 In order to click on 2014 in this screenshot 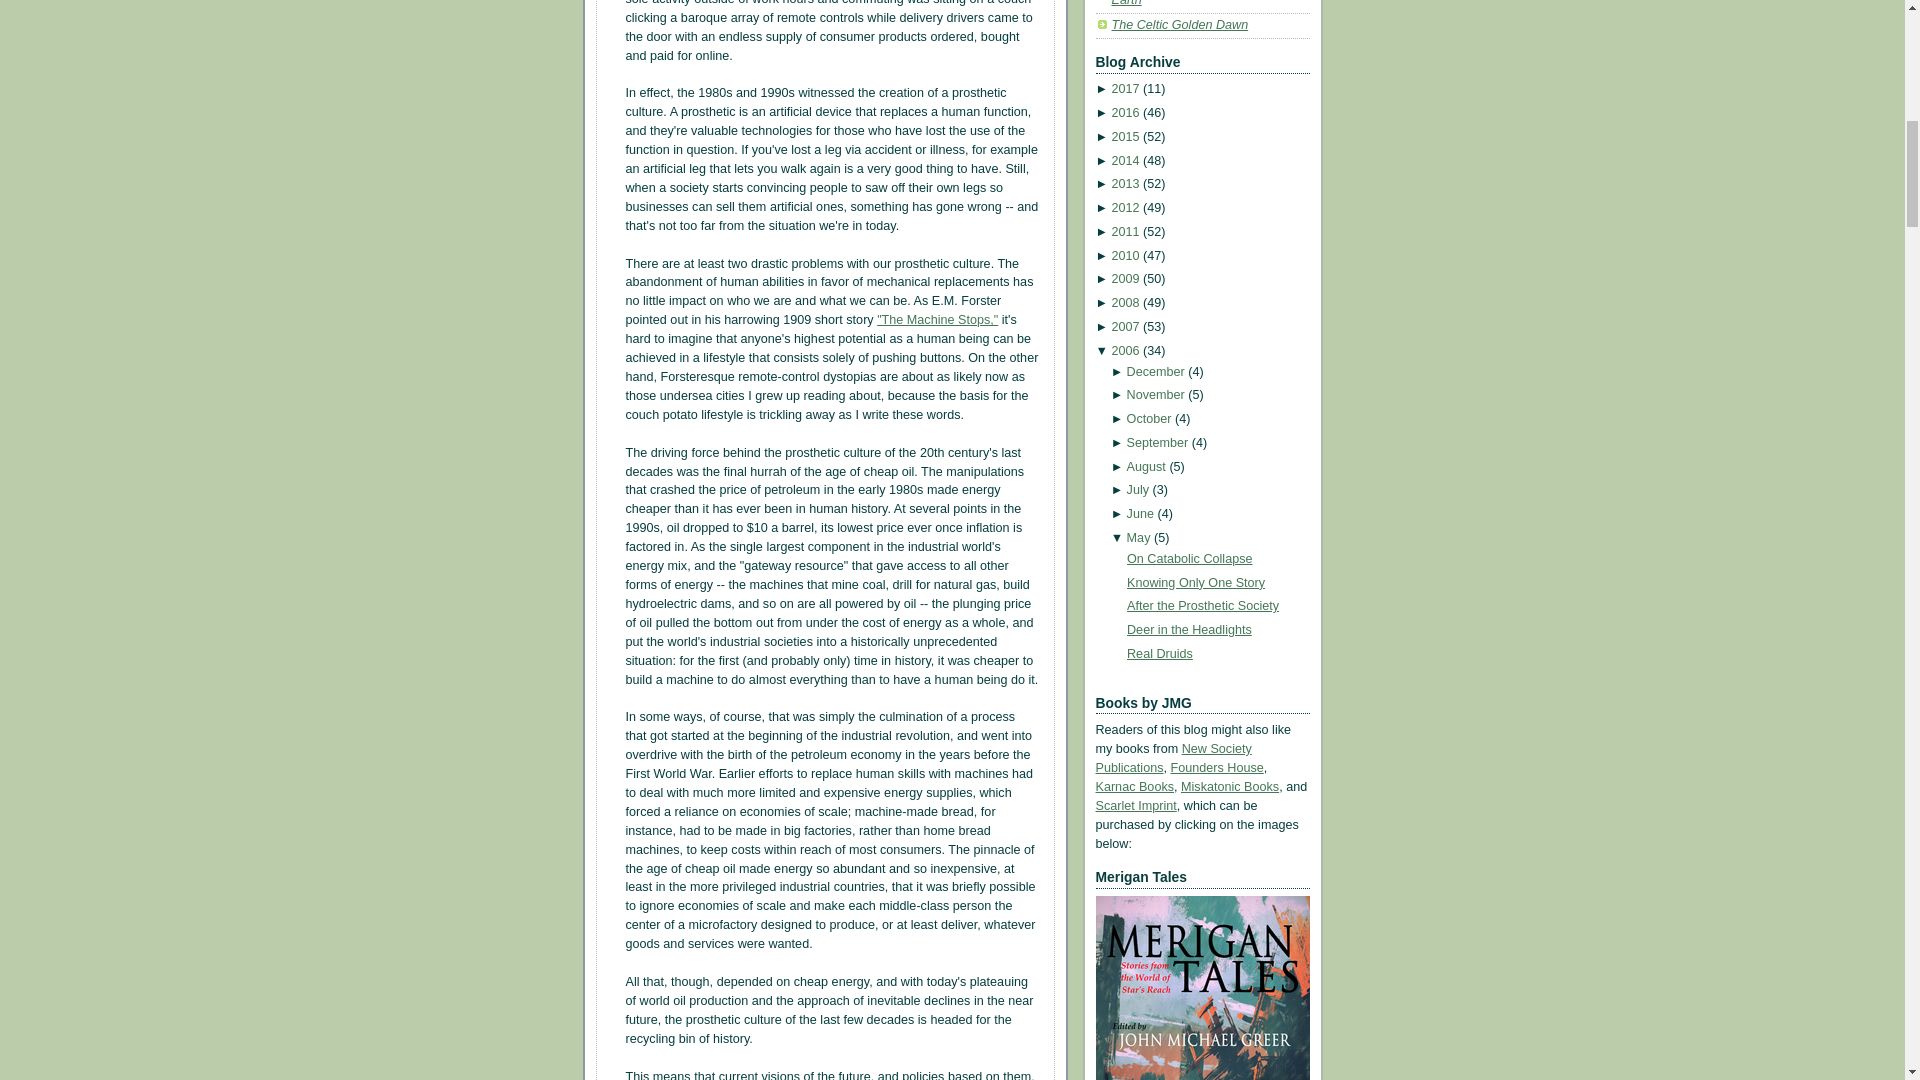, I will do `click(1124, 161)`.